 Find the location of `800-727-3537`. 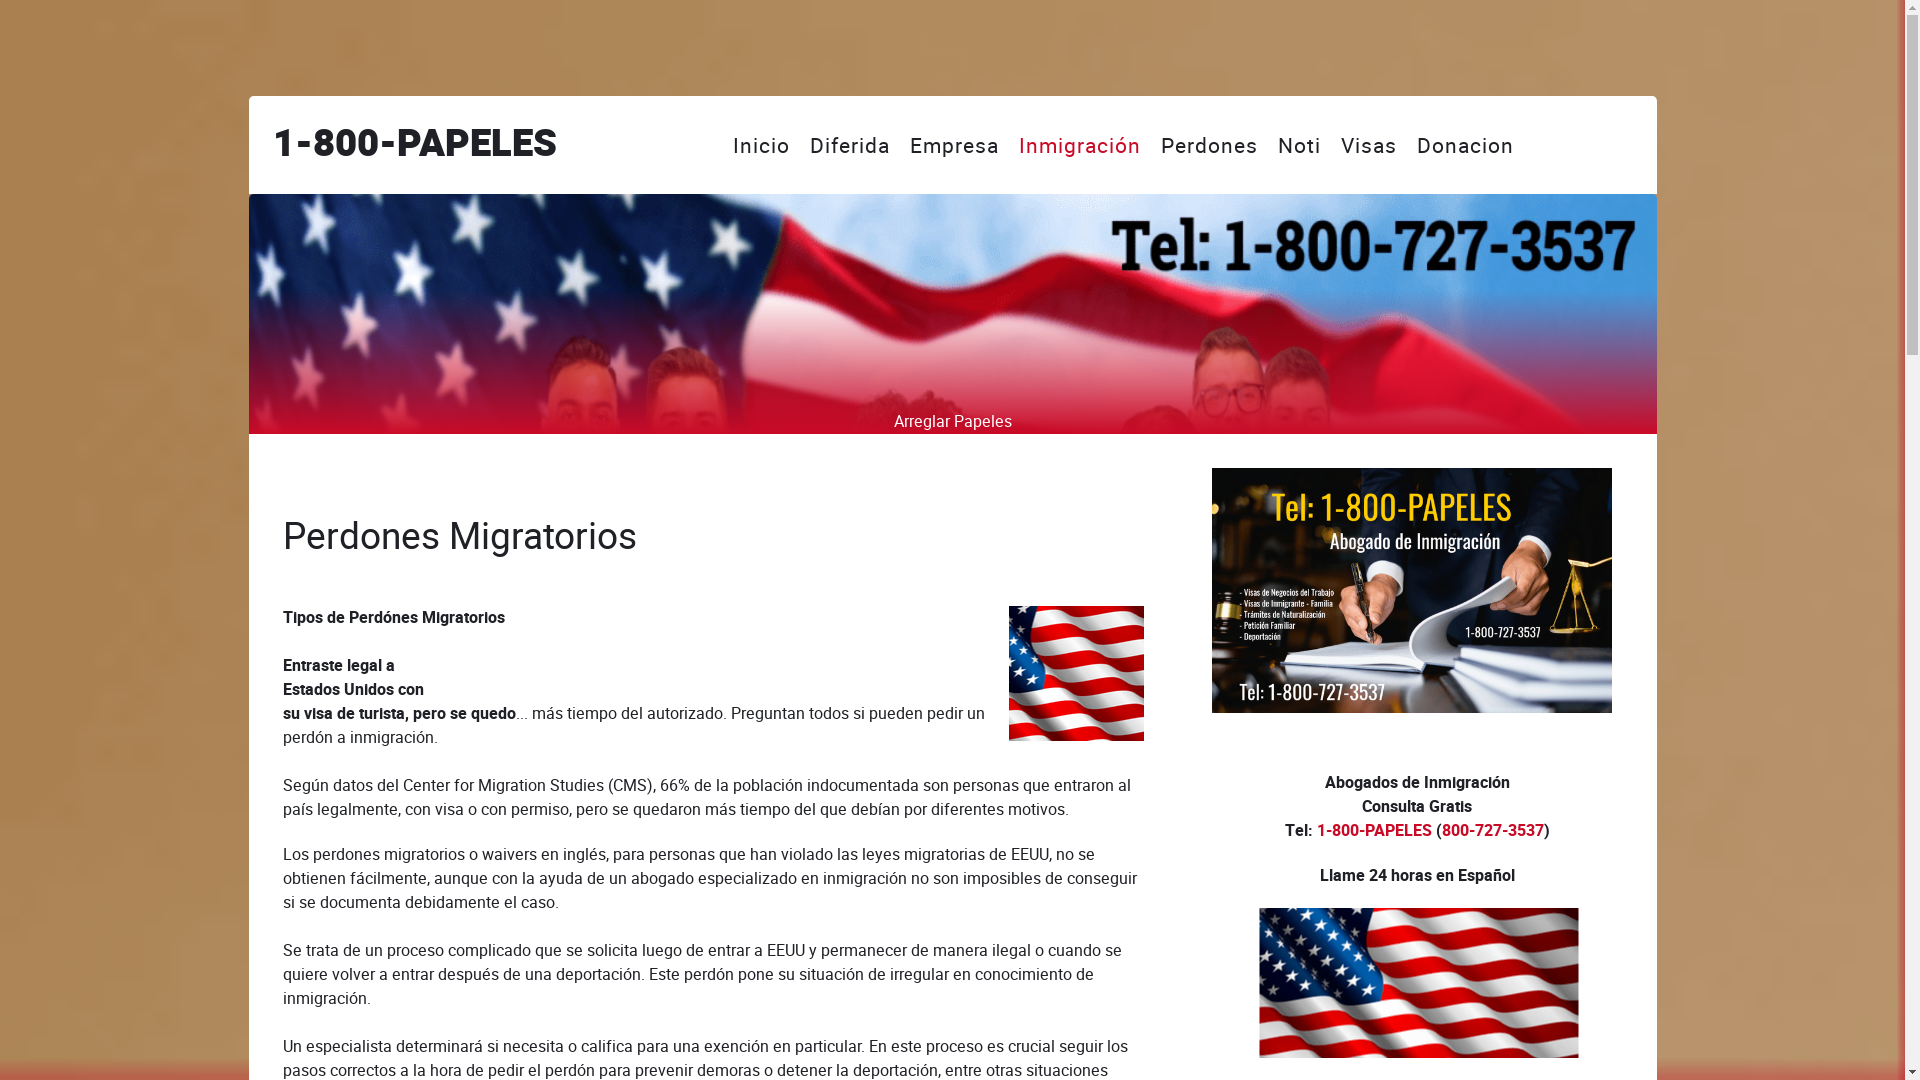

800-727-3537 is located at coordinates (1493, 831).